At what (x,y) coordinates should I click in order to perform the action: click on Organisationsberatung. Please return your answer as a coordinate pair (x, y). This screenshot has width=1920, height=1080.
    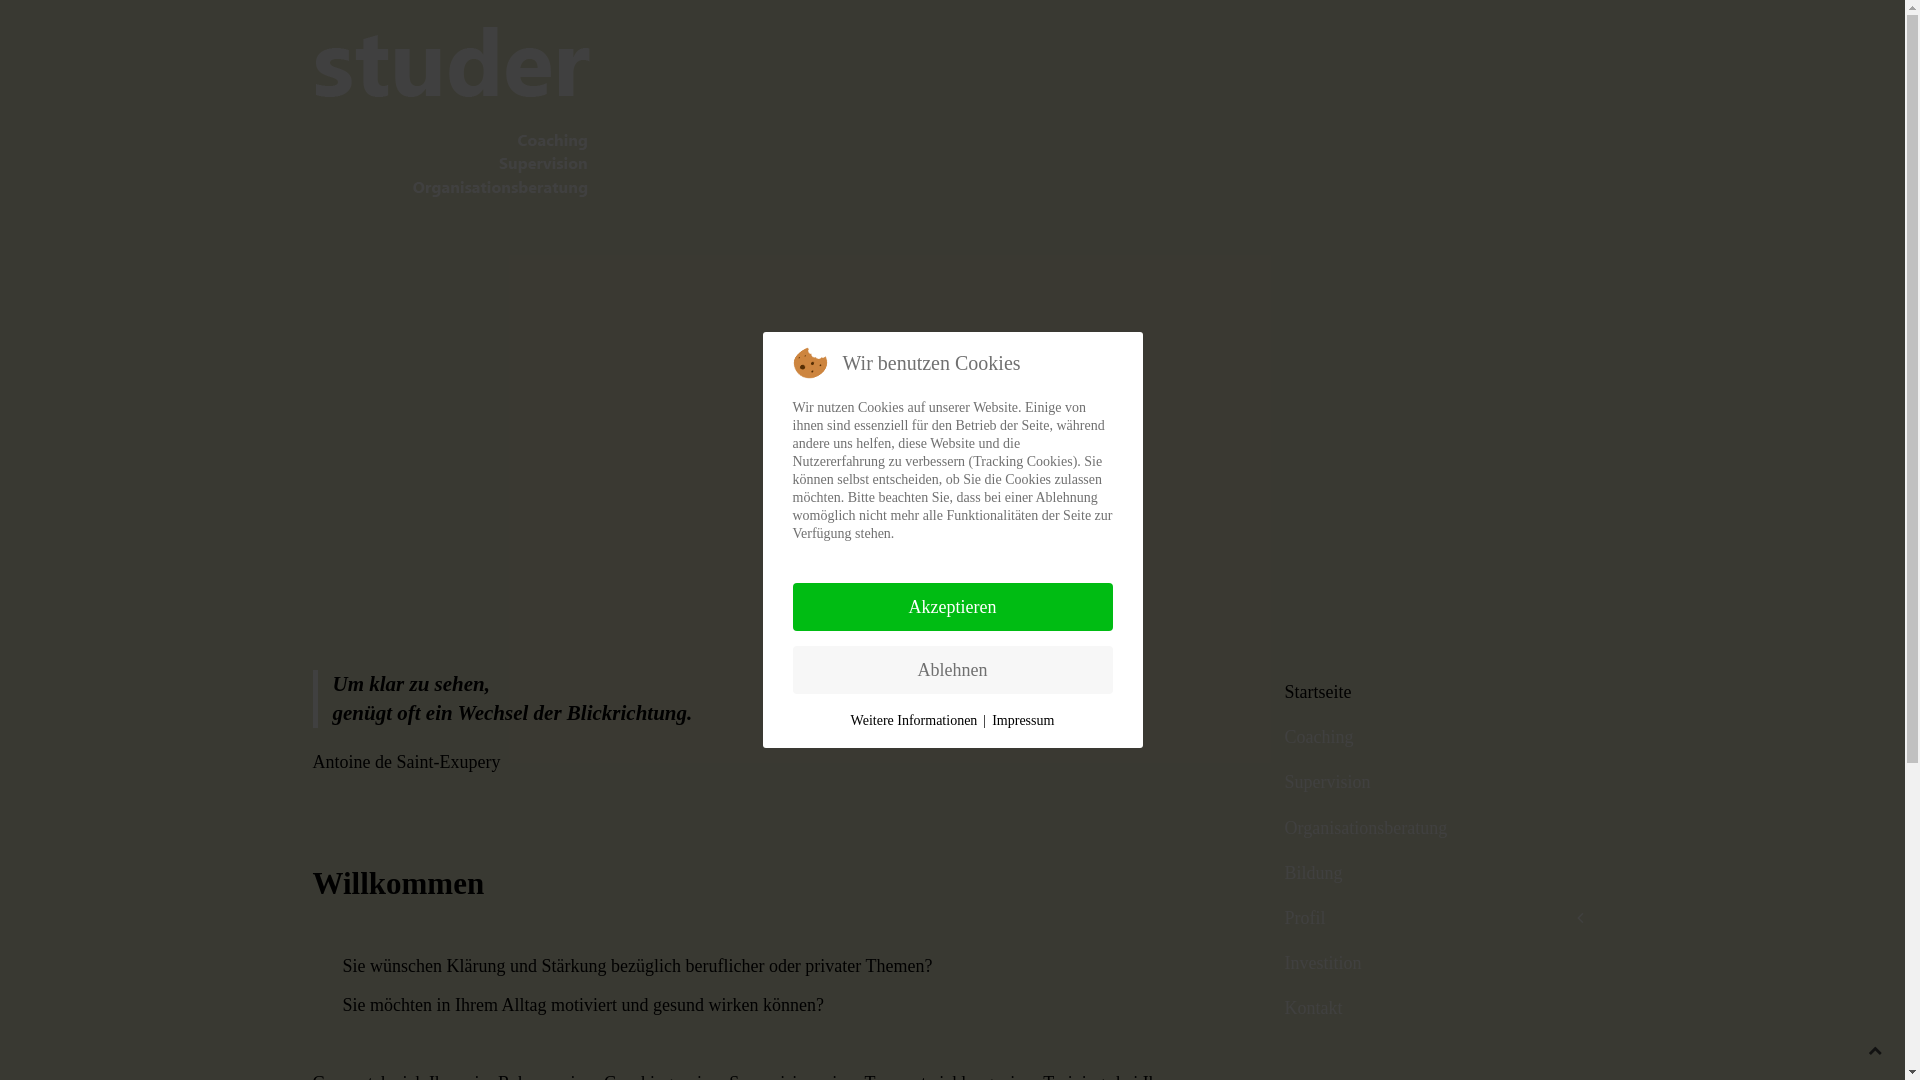
    Looking at the image, I should click on (1428, 828).